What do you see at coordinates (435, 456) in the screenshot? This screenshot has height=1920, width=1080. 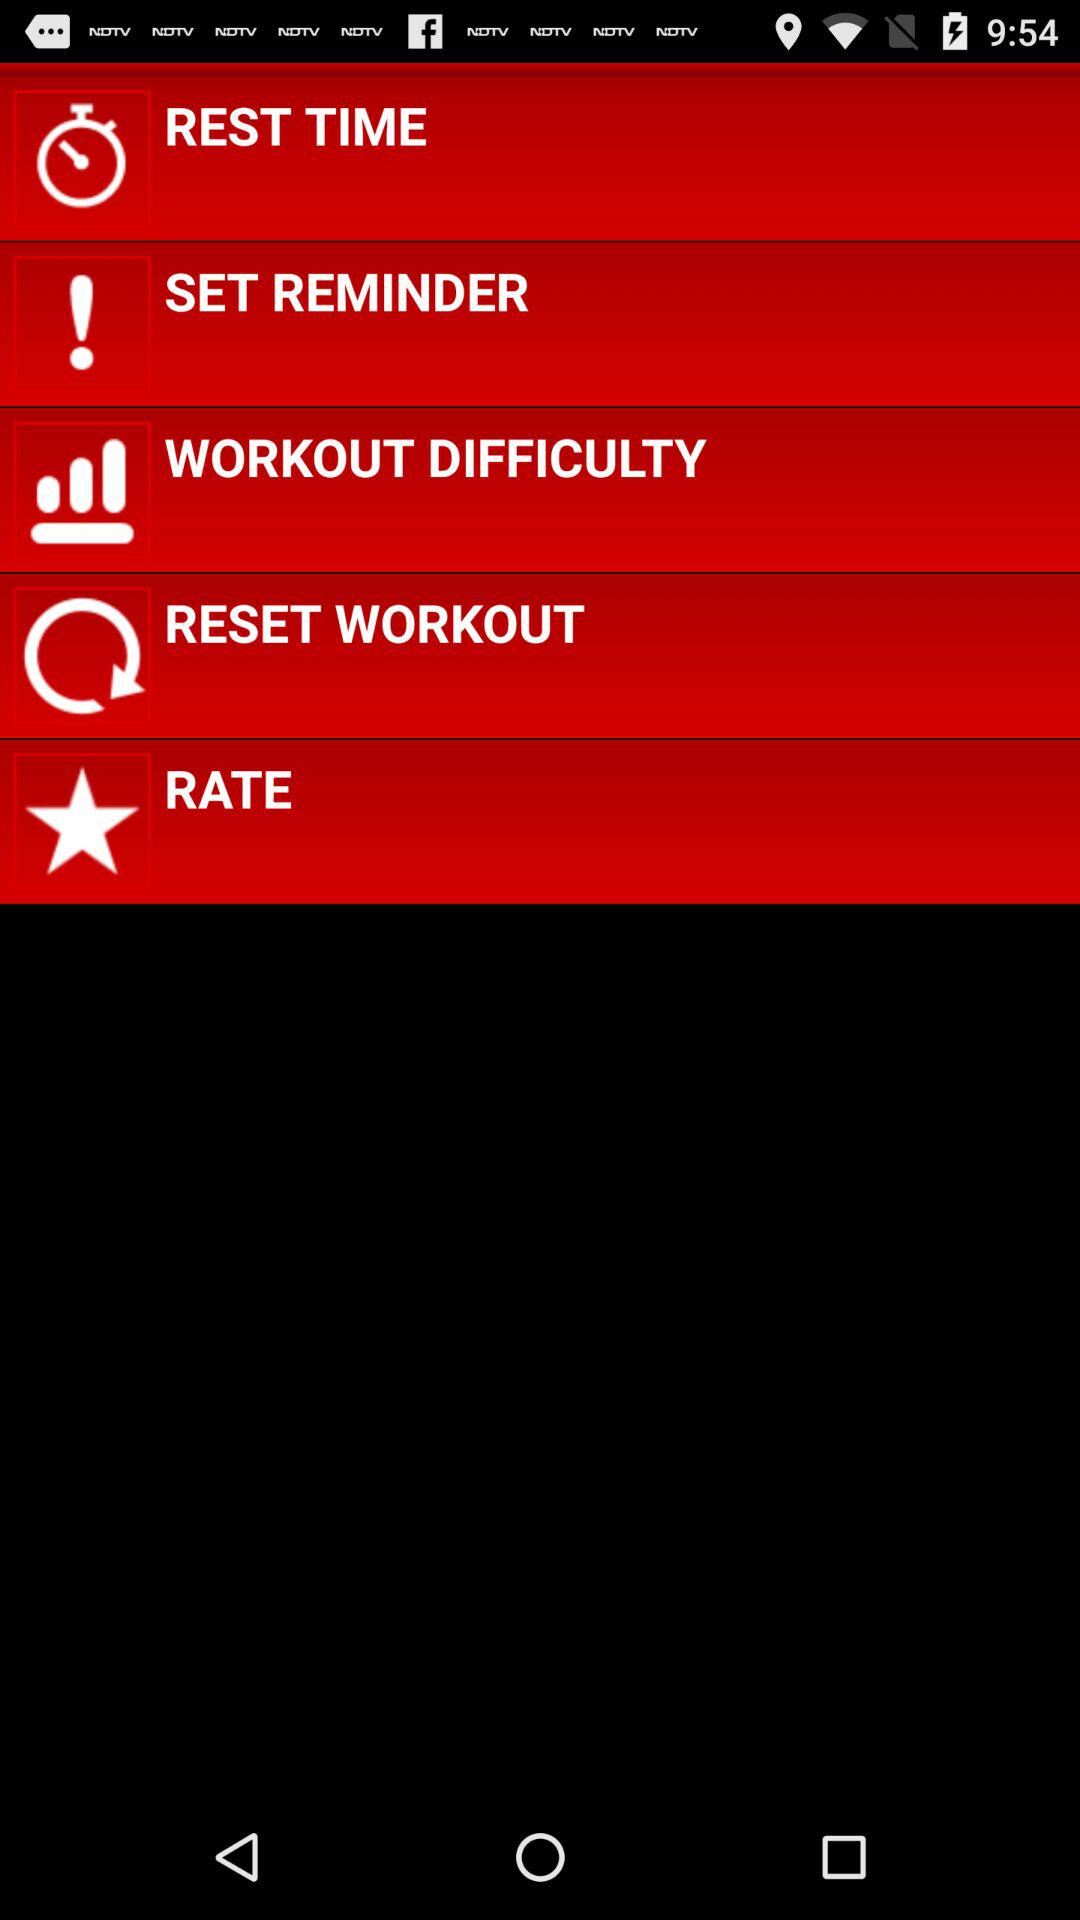 I see `turn on app below set reminder app` at bounding box center [435, 456].